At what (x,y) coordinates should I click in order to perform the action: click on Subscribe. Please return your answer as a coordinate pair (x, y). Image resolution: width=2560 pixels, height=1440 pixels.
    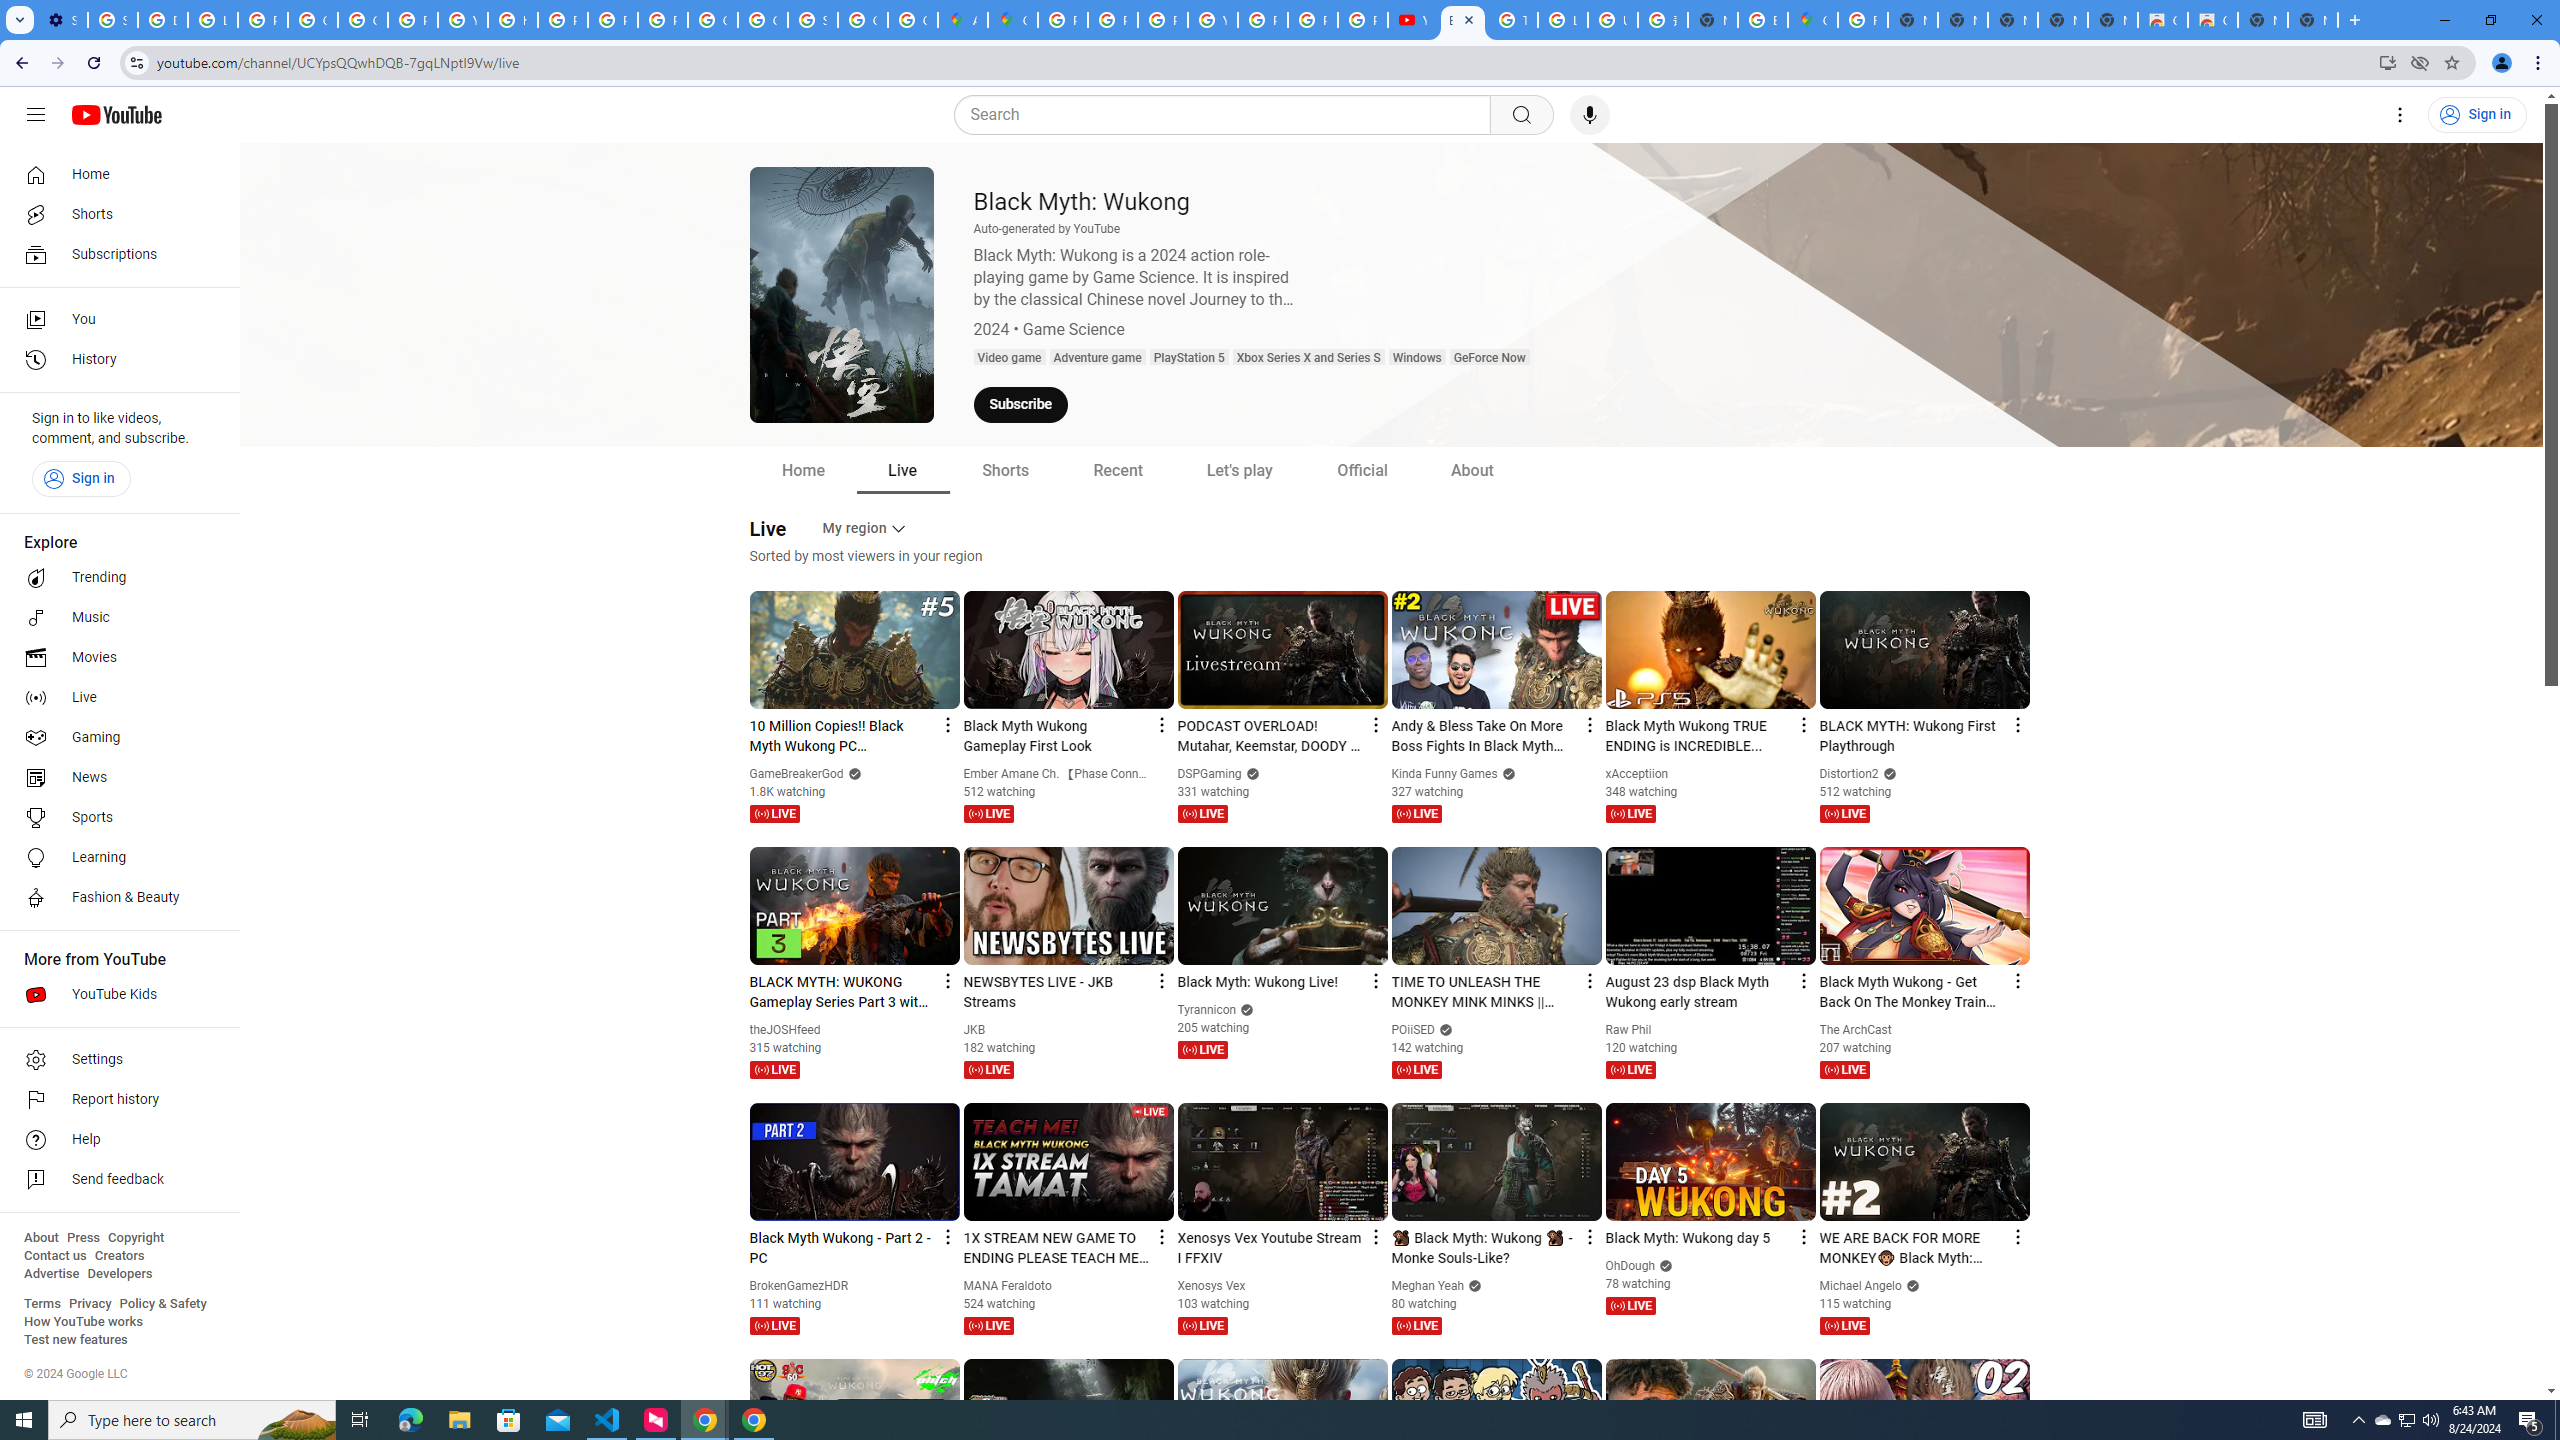
    Looking at the image, I should click on (1021, 405).